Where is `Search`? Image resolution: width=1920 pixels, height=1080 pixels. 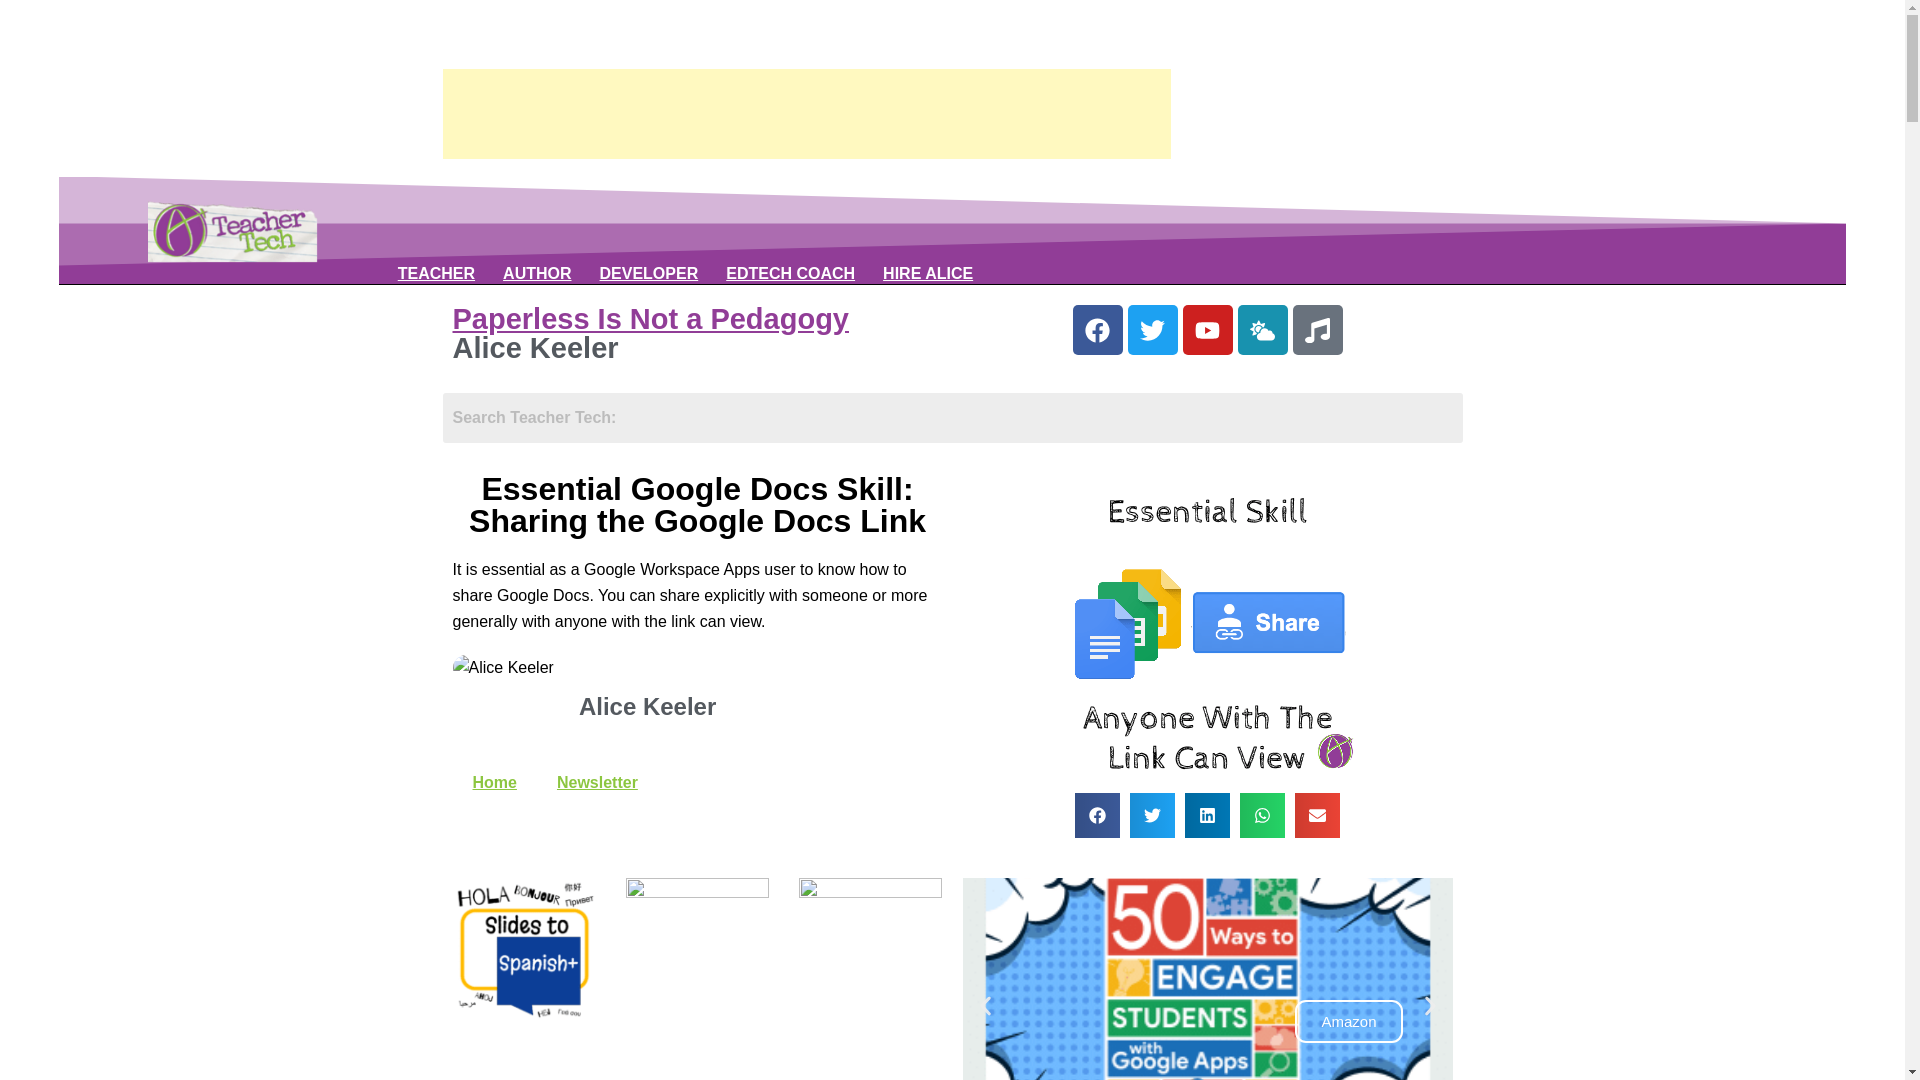
Search is located at coordinates (951, 418).